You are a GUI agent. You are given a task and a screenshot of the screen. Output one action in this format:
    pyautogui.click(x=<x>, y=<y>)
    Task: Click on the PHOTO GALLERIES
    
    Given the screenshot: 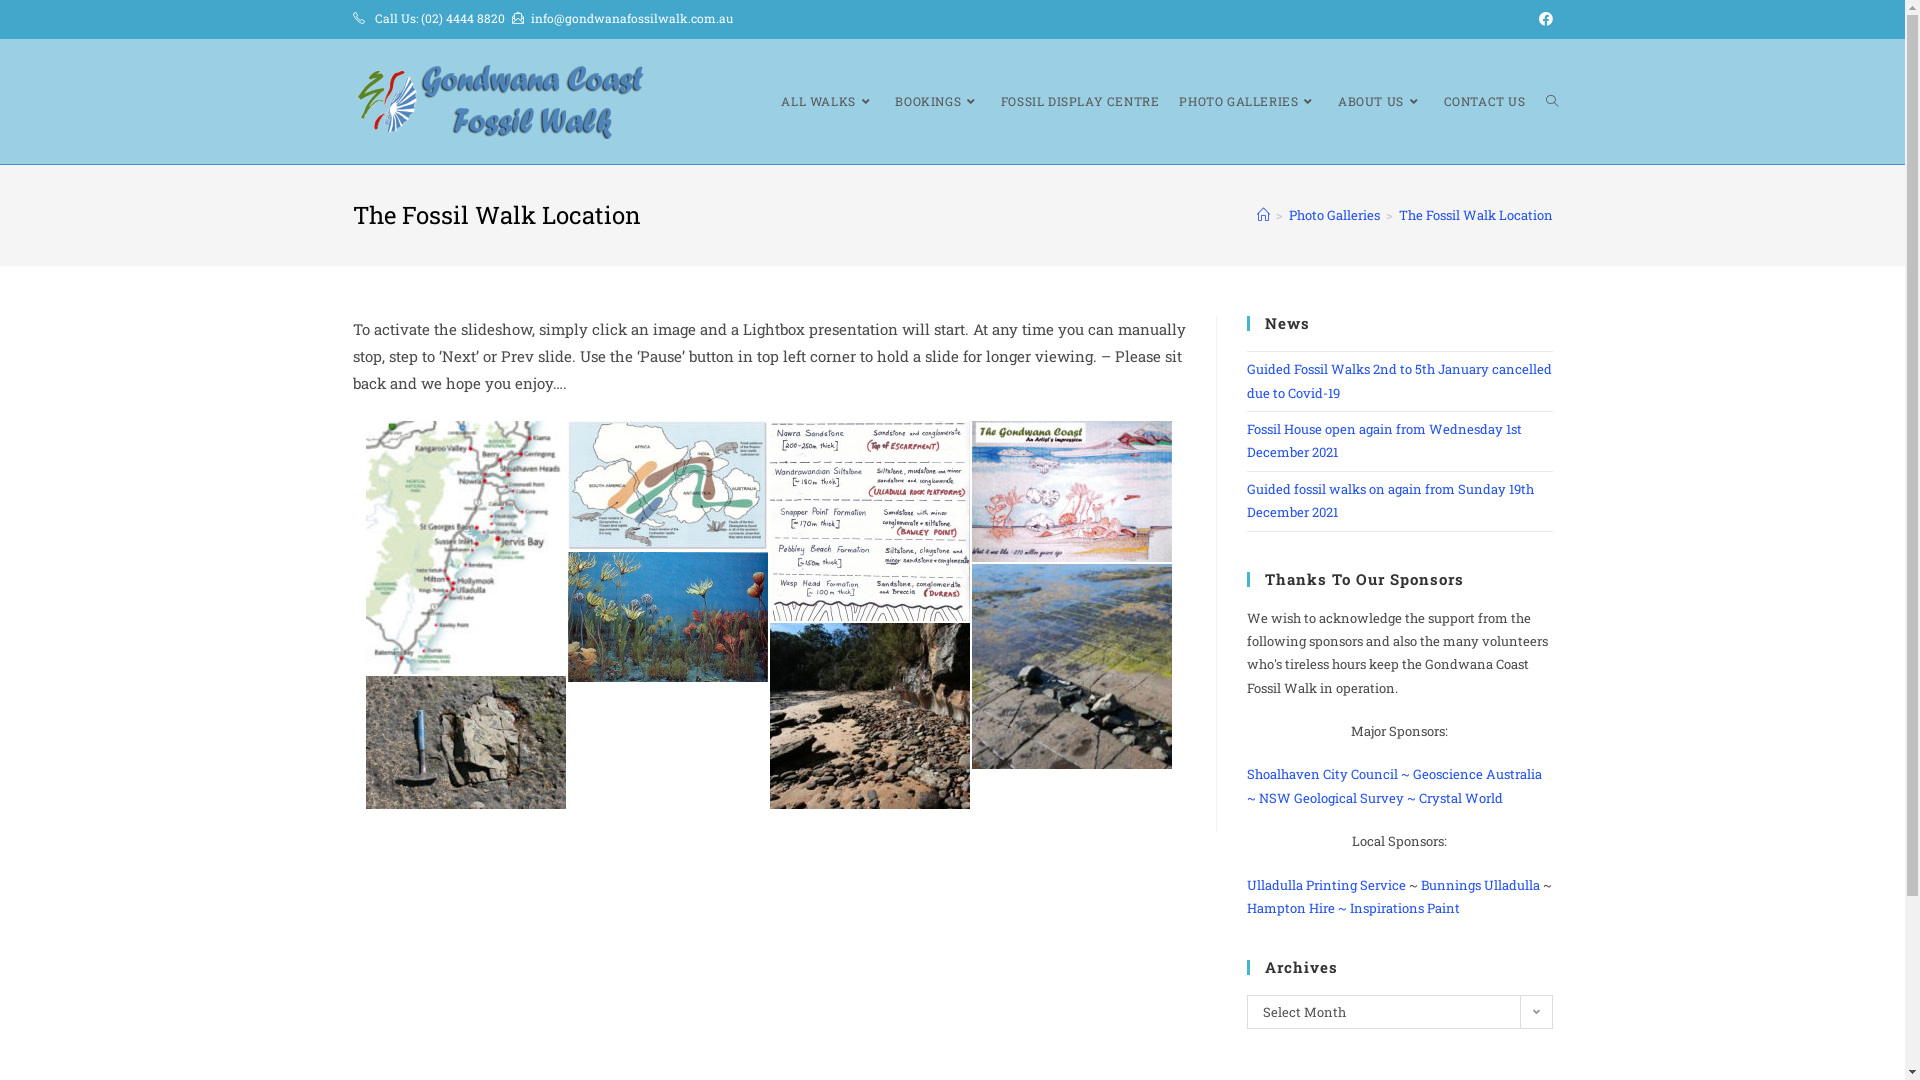 What is the action you would take?
    pyautogui.click(x=1248, y=101)
    